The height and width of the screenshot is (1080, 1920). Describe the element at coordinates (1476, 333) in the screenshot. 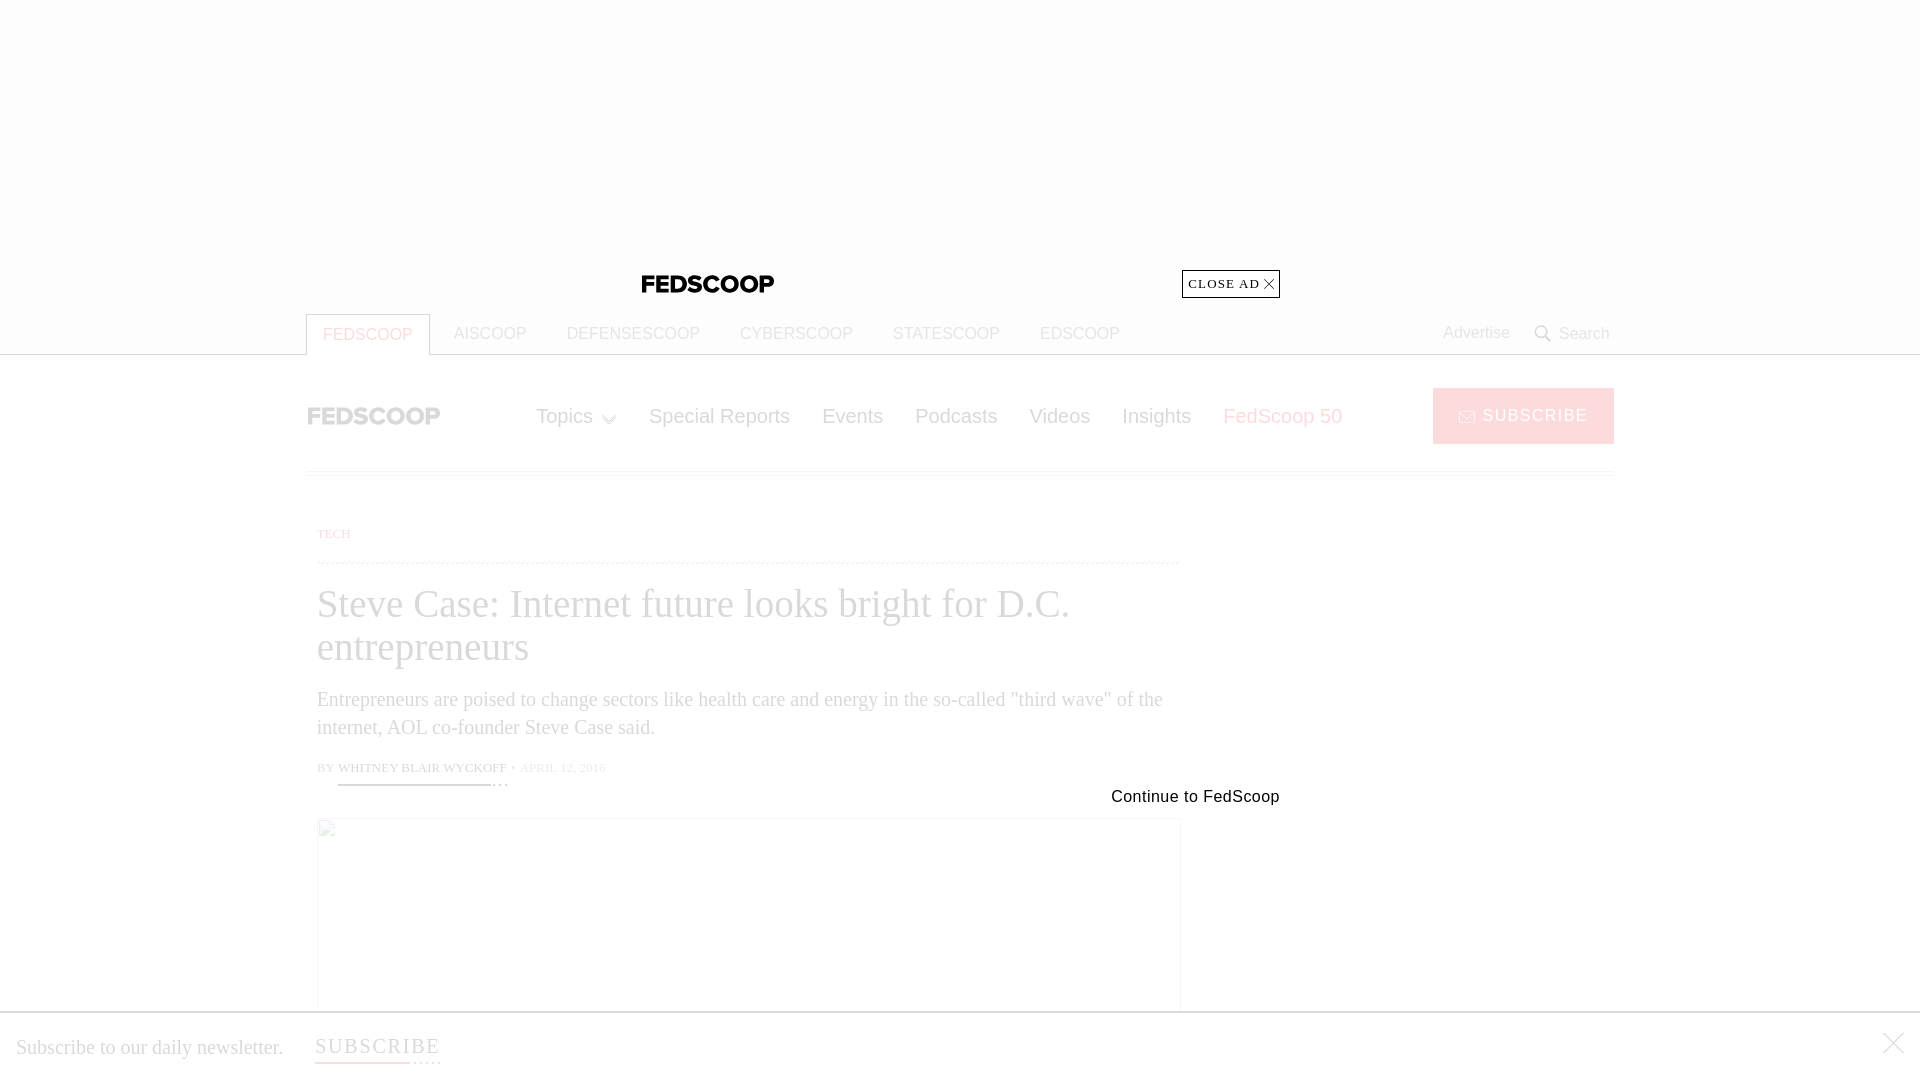

I see `Advertise` at that location.